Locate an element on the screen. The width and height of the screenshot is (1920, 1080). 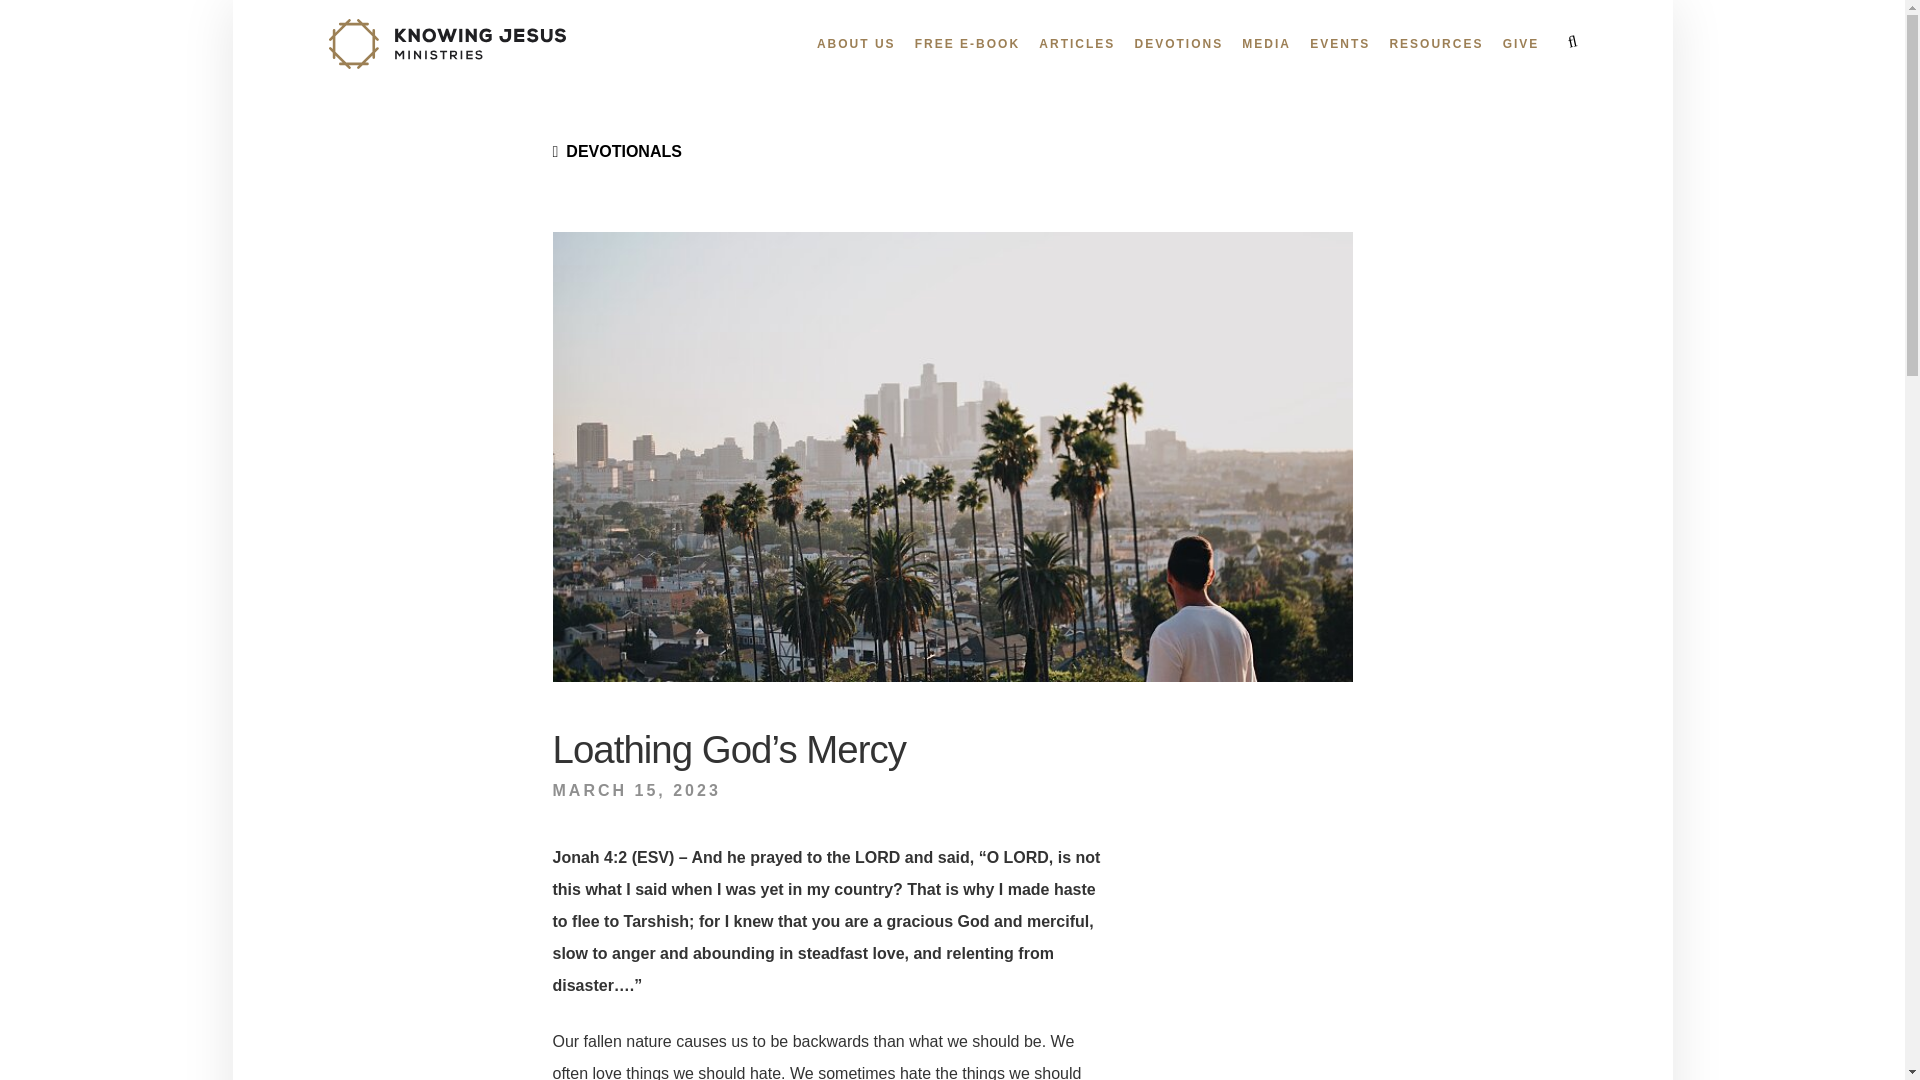
ARTICLES is located at coordinates (1076, 44).